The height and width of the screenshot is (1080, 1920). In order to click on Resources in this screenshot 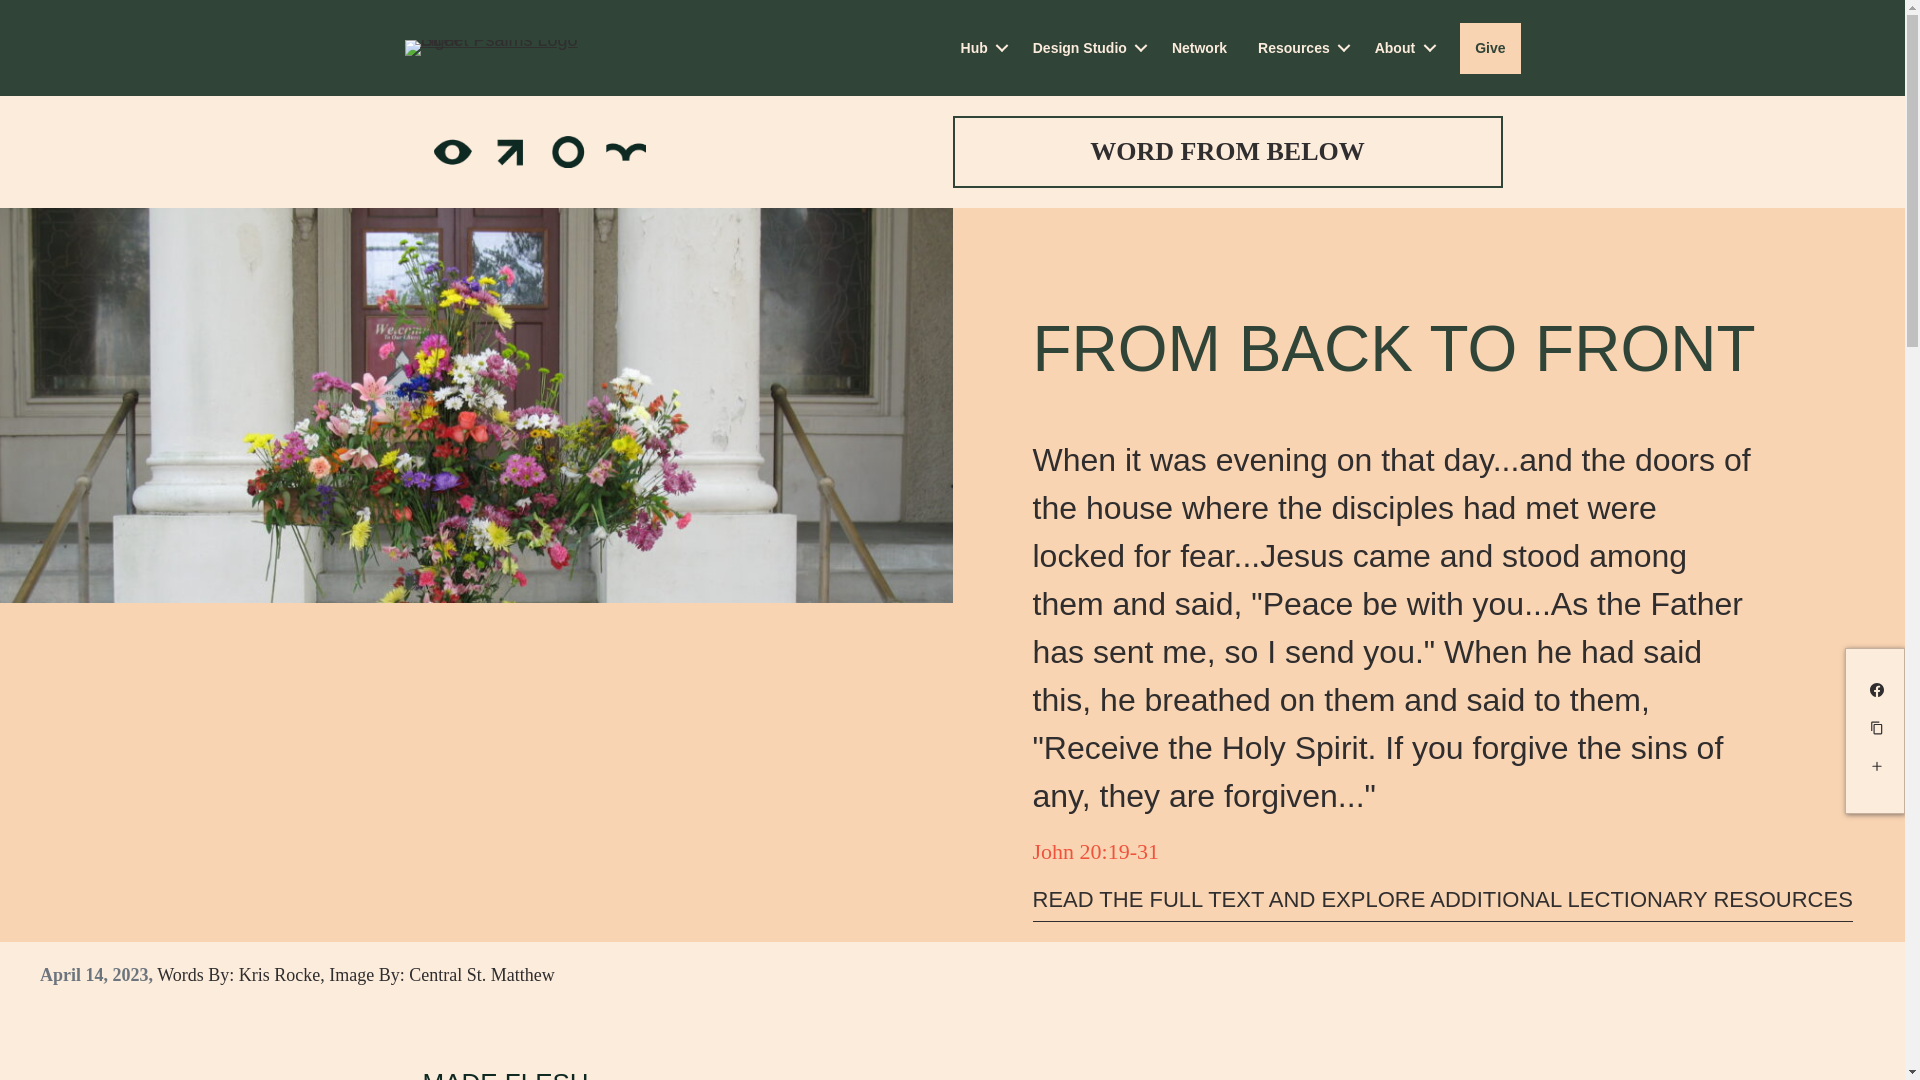, I will do `click(1300, 47)`.